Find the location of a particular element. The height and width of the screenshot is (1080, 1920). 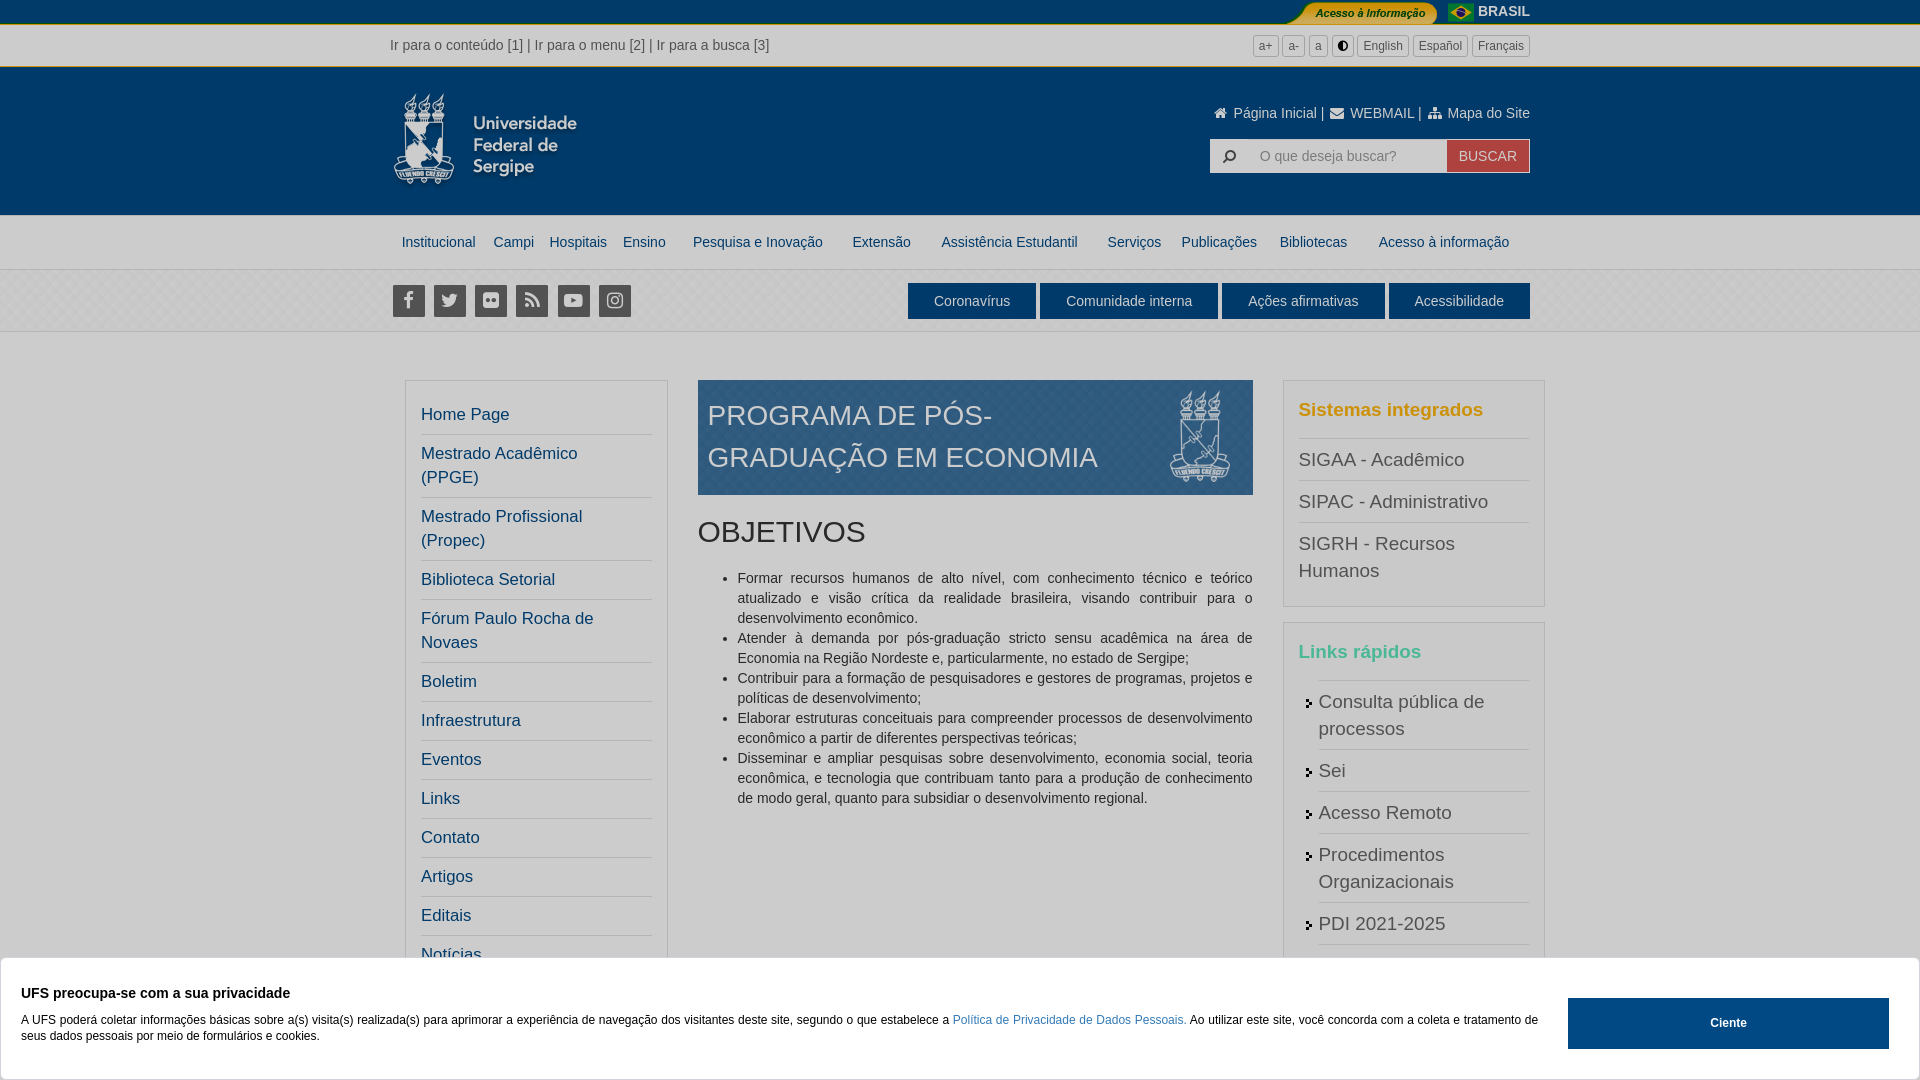

Biblioteca Setorial is located at coordinates (488, 580).